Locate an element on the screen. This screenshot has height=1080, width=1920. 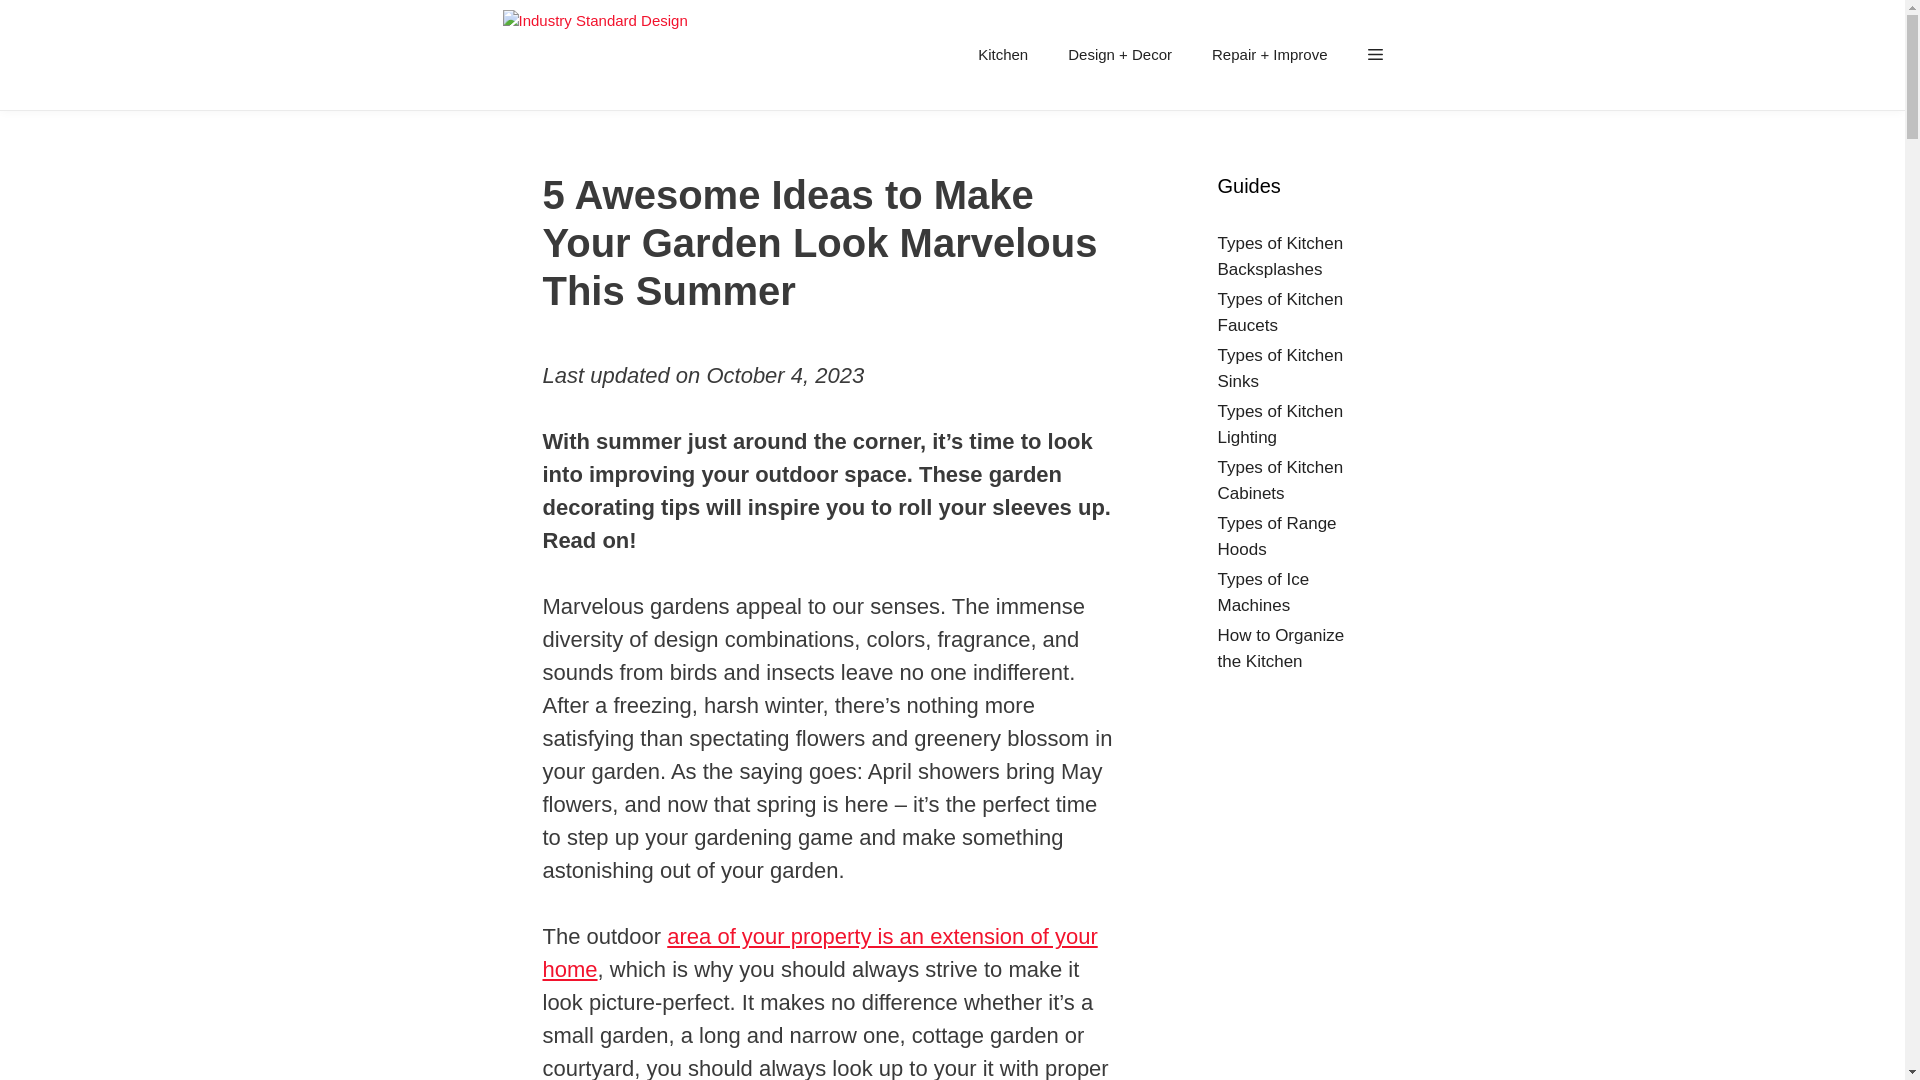
Industry Standard Design is located at coordinates (598, 55).